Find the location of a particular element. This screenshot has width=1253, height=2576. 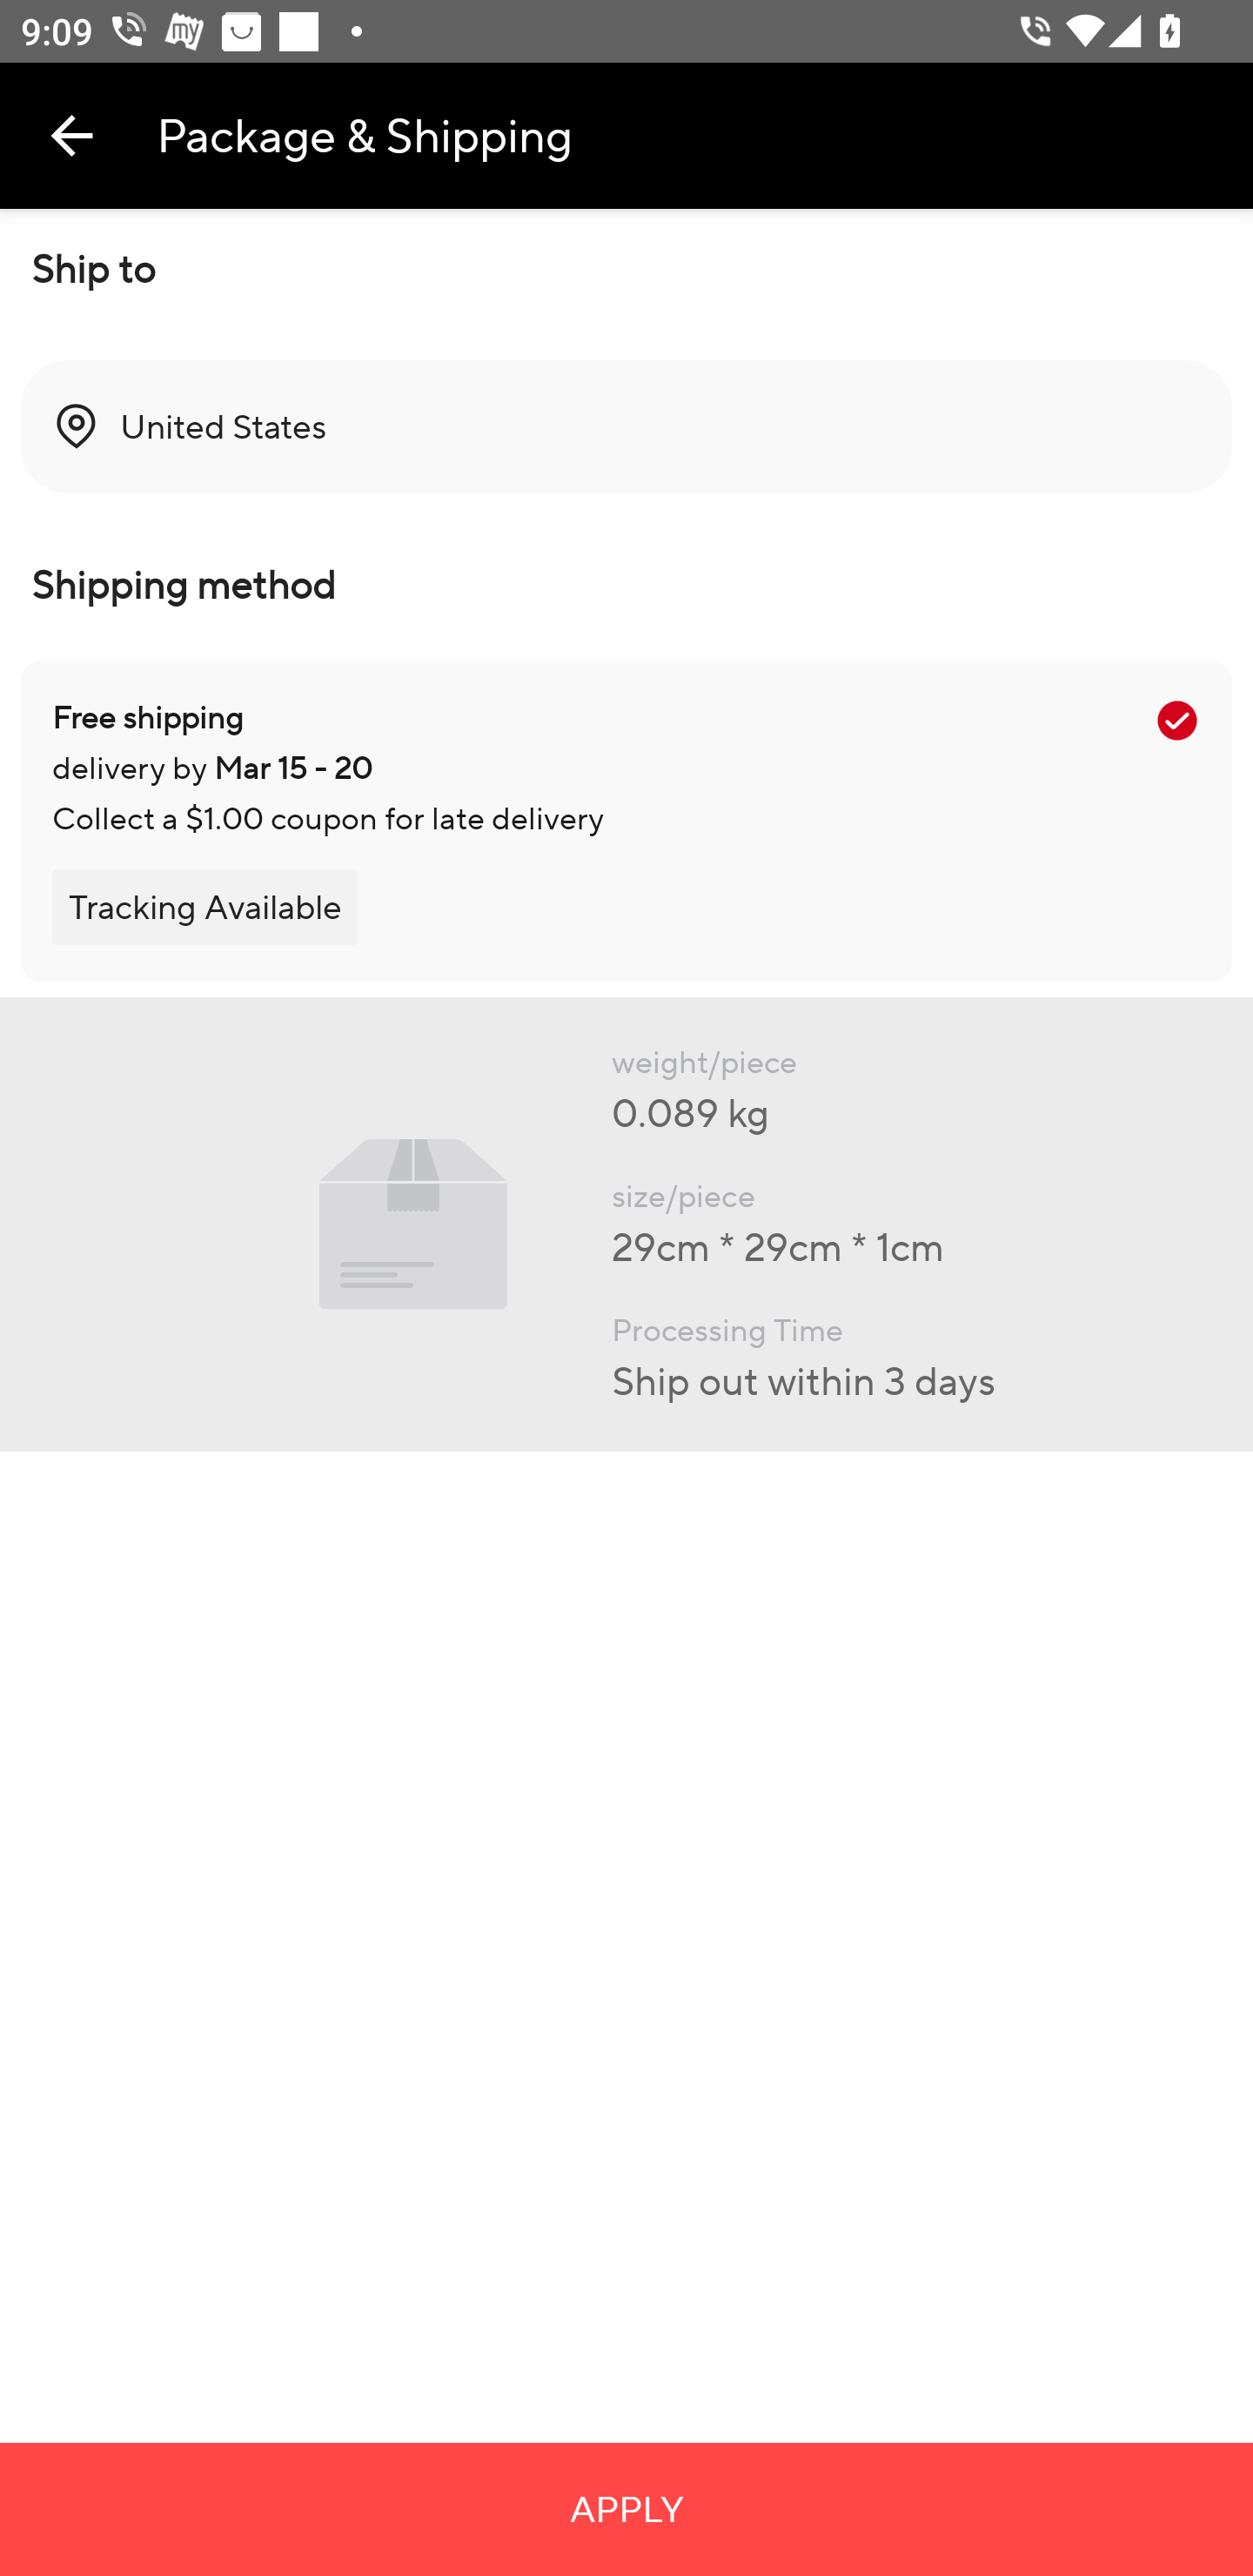

 United States is located at coordinates (626, 427).